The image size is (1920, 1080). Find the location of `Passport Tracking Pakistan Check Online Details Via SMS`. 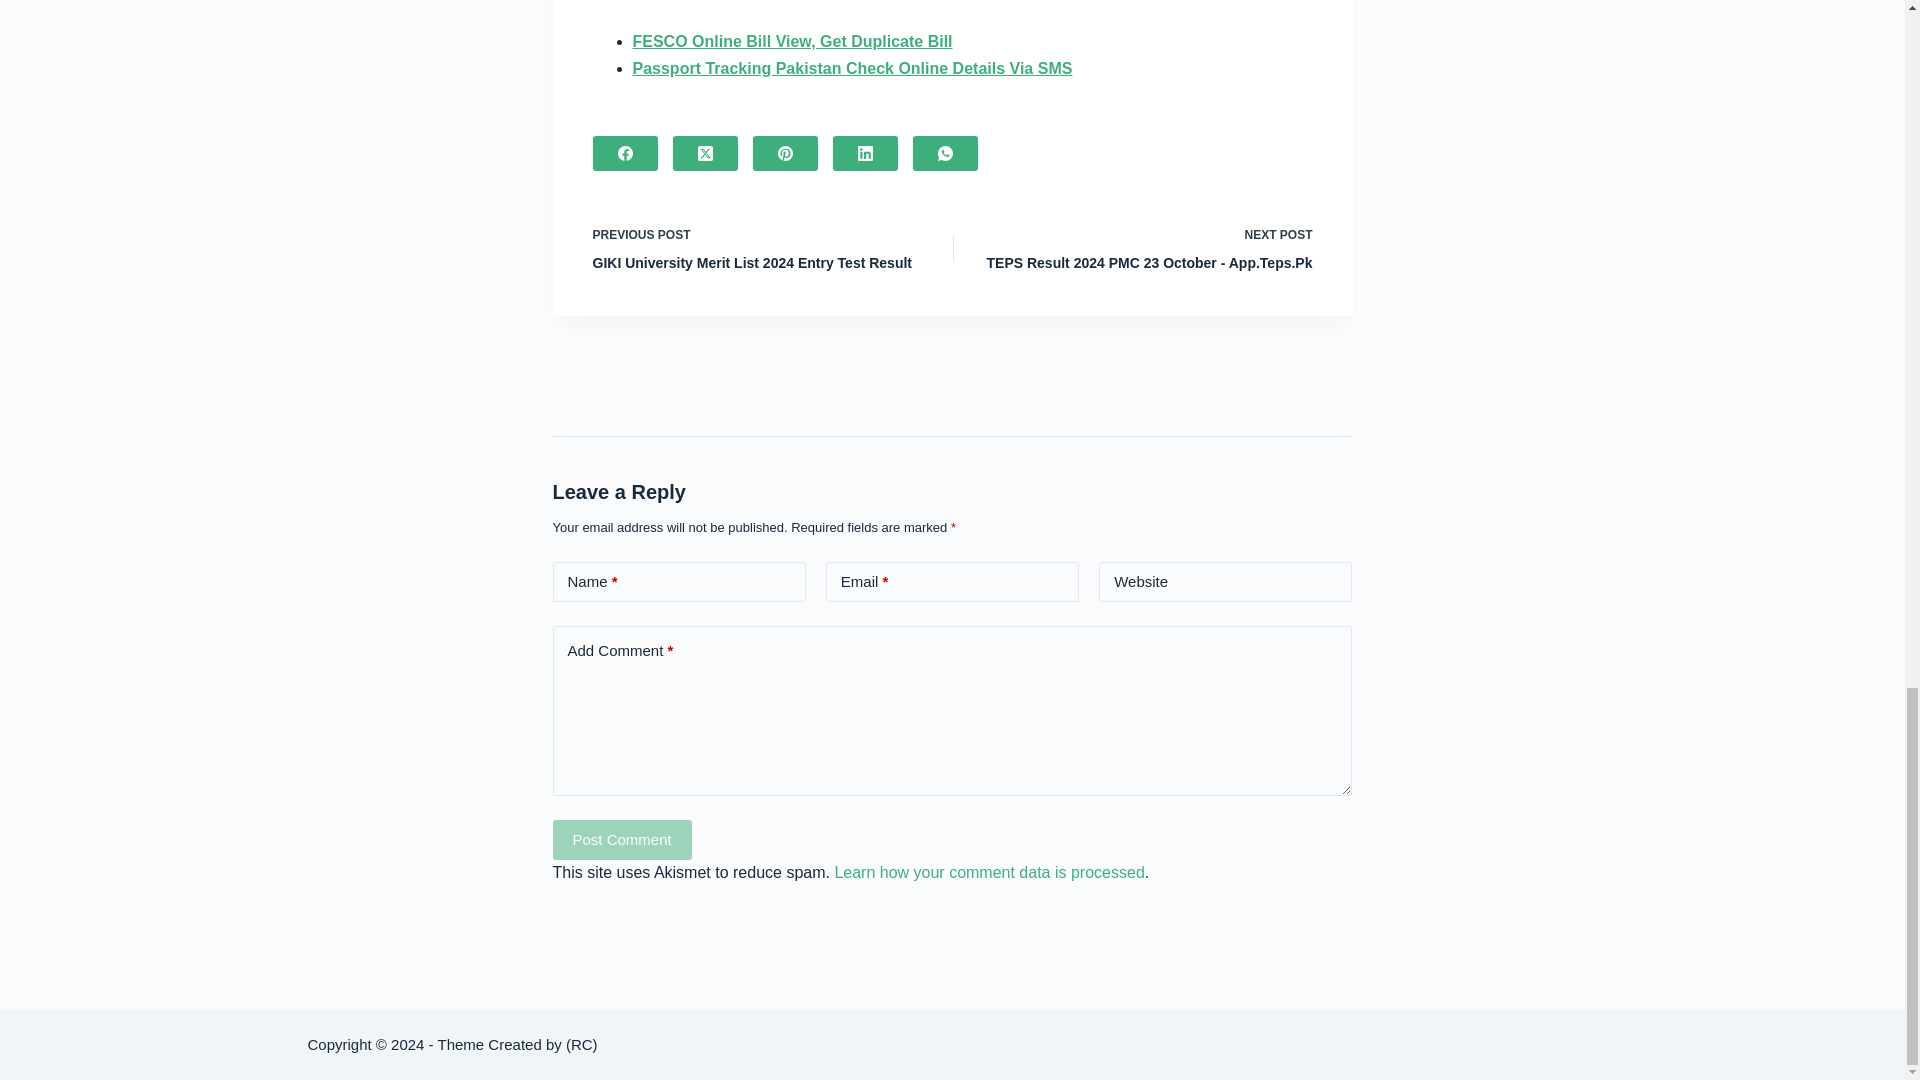

Passport Tracking Pakistan Check Online Details Via SMS is located at coordinates (1146, 248).